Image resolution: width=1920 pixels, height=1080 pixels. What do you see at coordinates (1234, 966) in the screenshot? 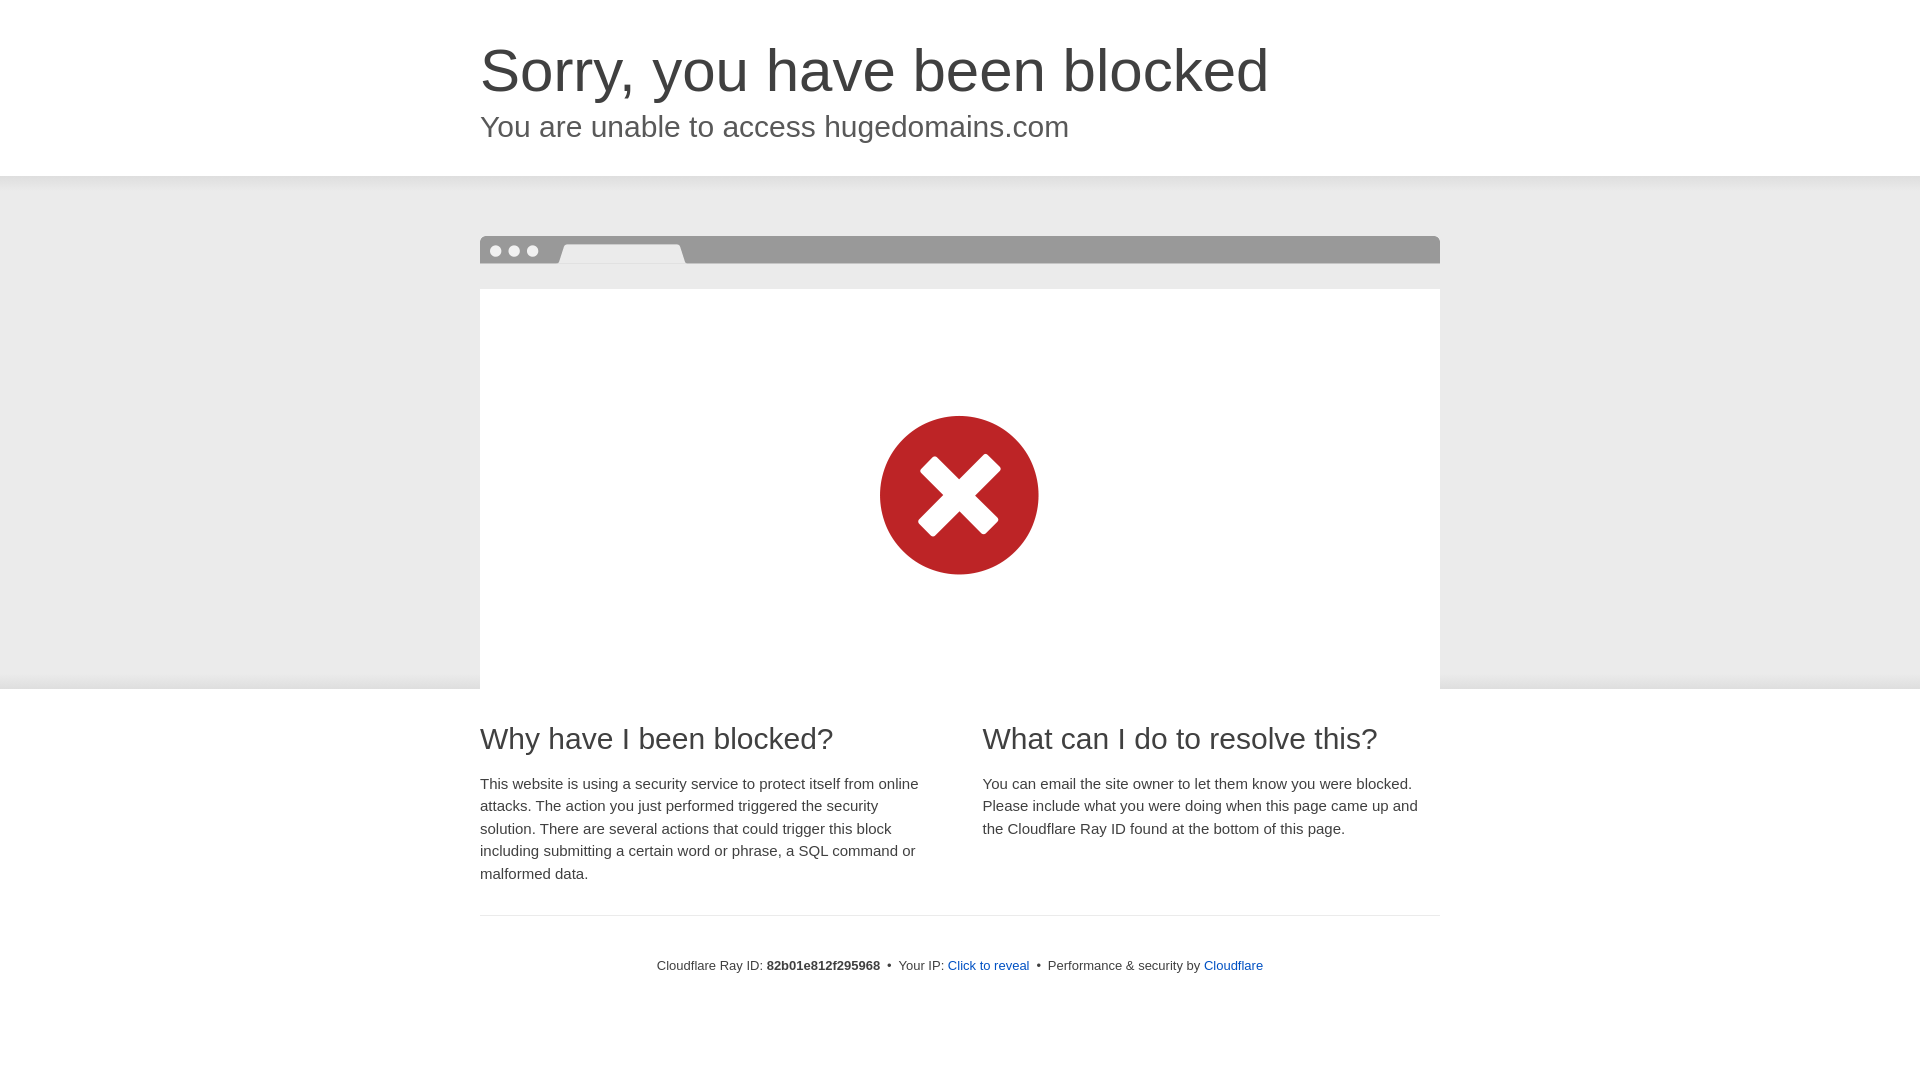
I see `Cloudflare` at bounding box center [1234, 966].